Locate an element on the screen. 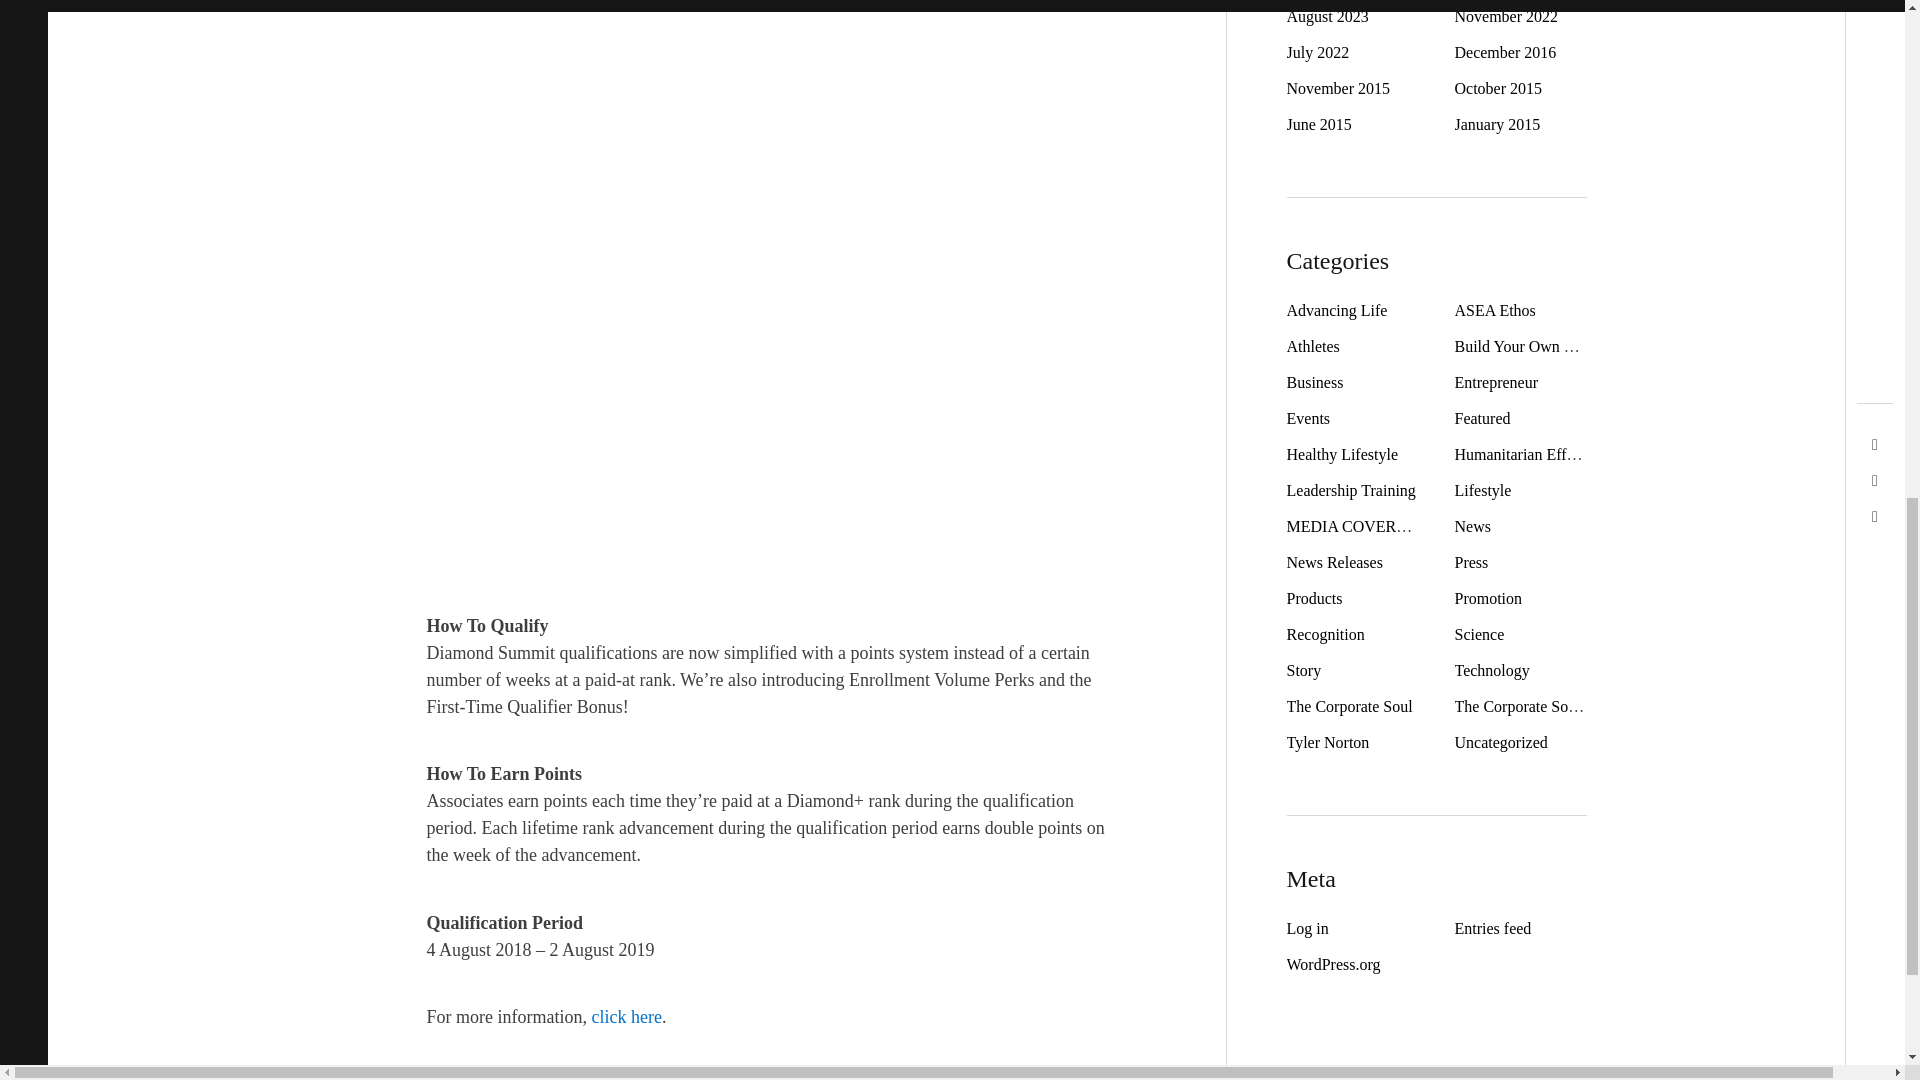 The width and height of the screenshot is (1920, 1080). August 2023 is located at coordinates (1326, 16).